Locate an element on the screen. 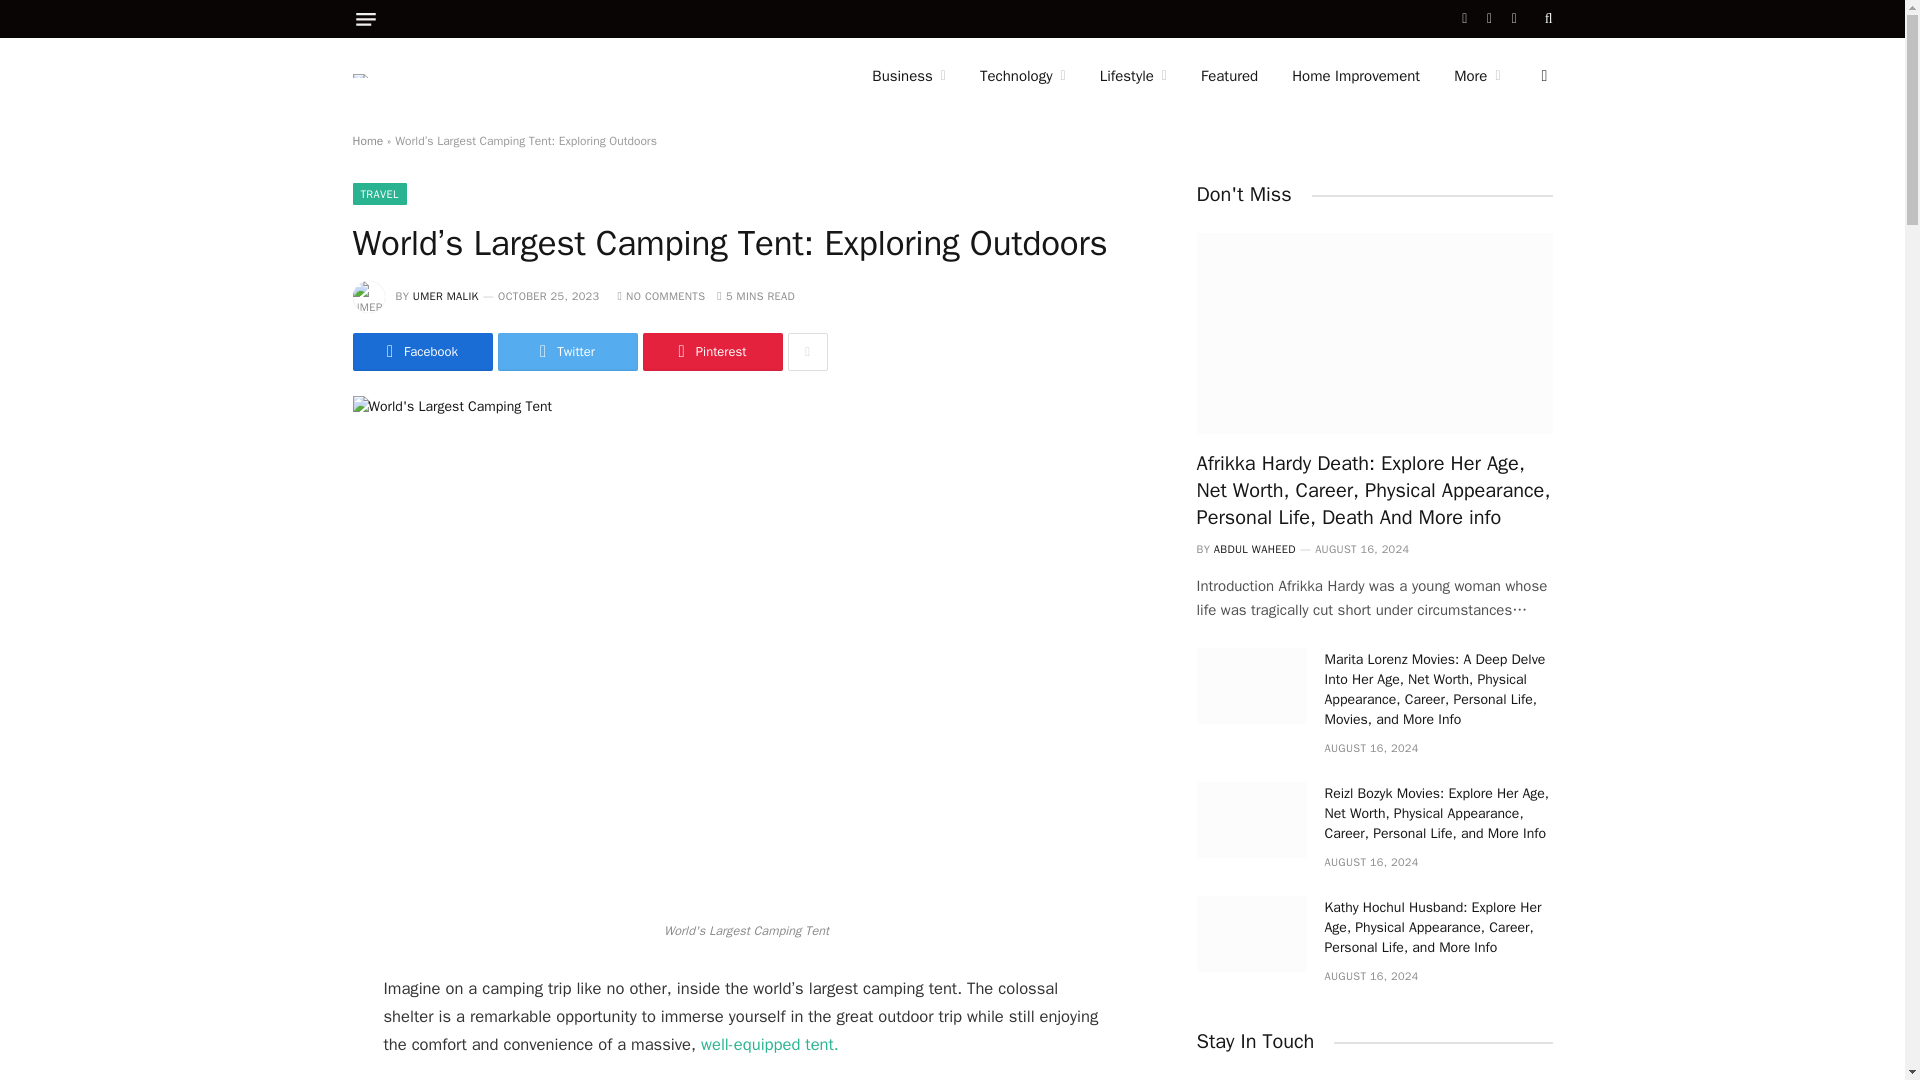  Featured is located at coordinates (1229, 76).